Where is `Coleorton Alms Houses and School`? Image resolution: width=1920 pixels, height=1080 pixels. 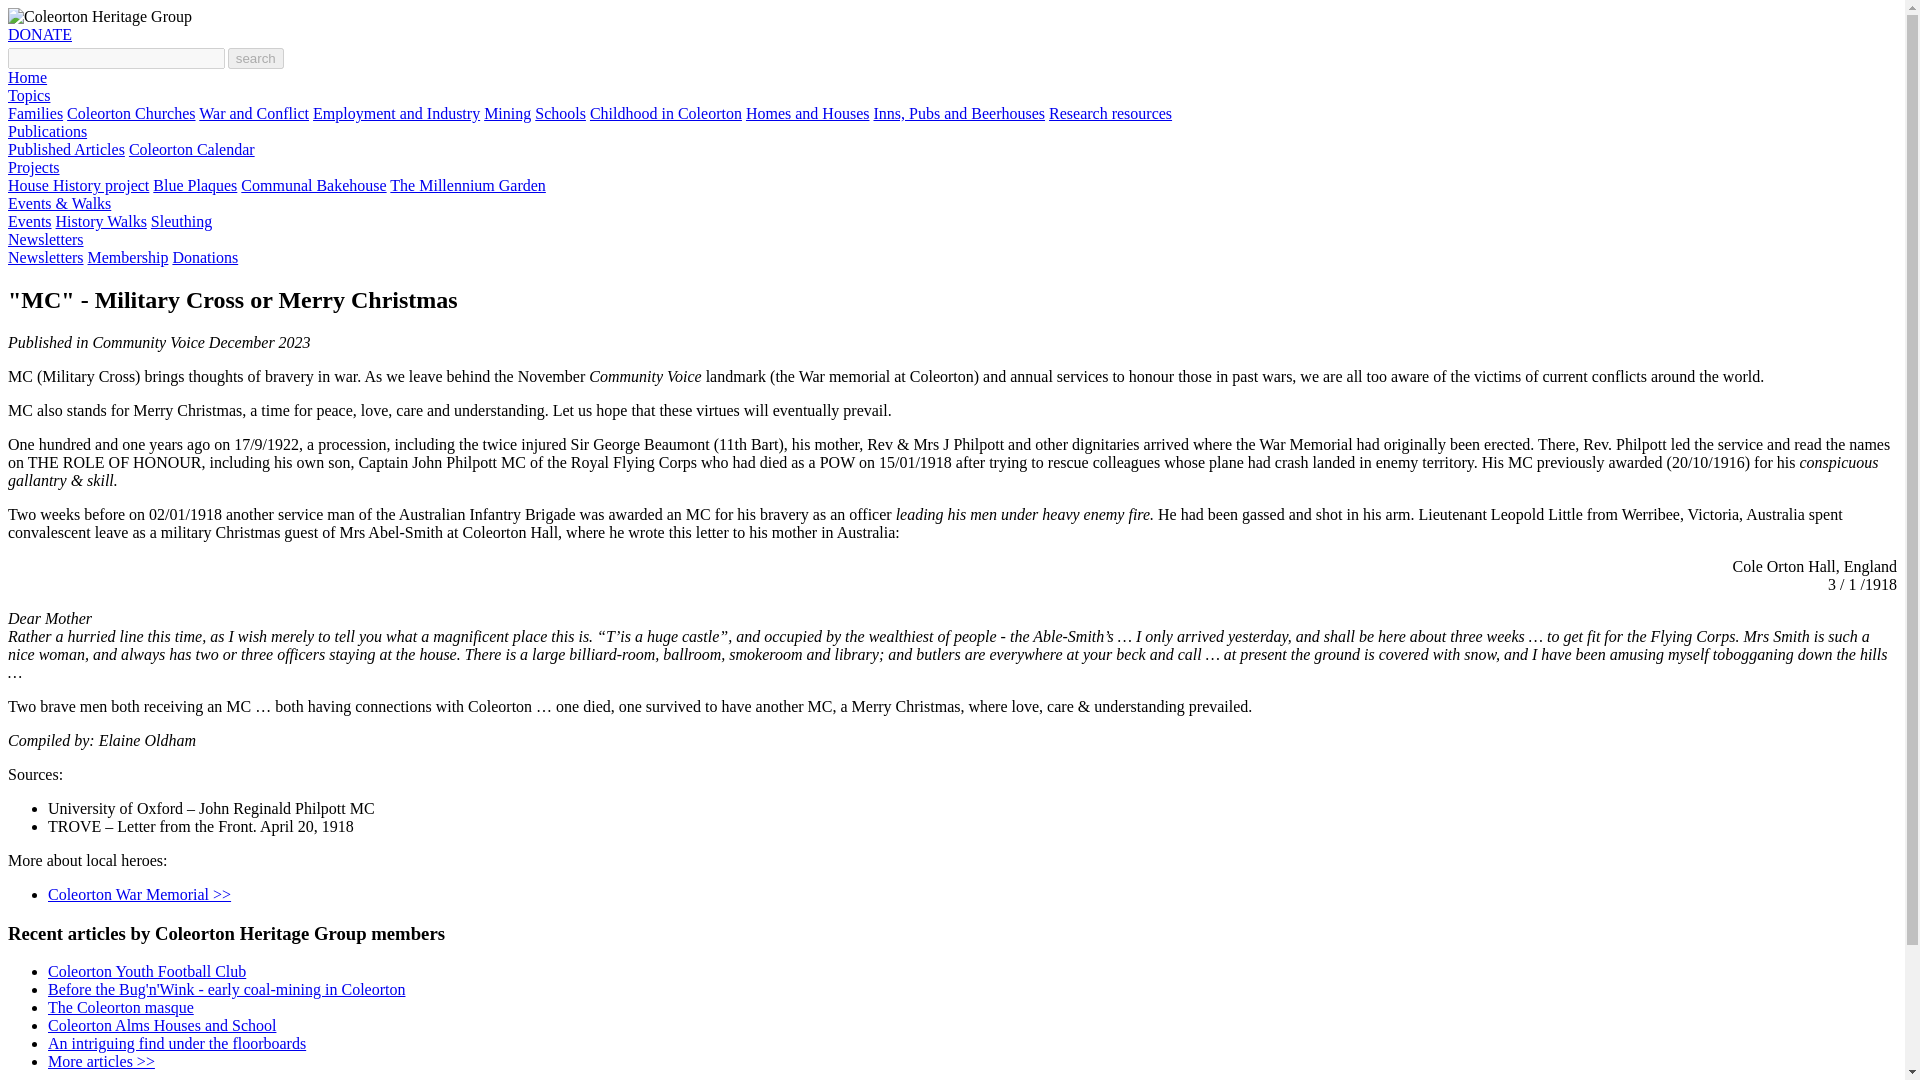
Coleorton Alms Houses and School is located at coordinates (162, 1025).